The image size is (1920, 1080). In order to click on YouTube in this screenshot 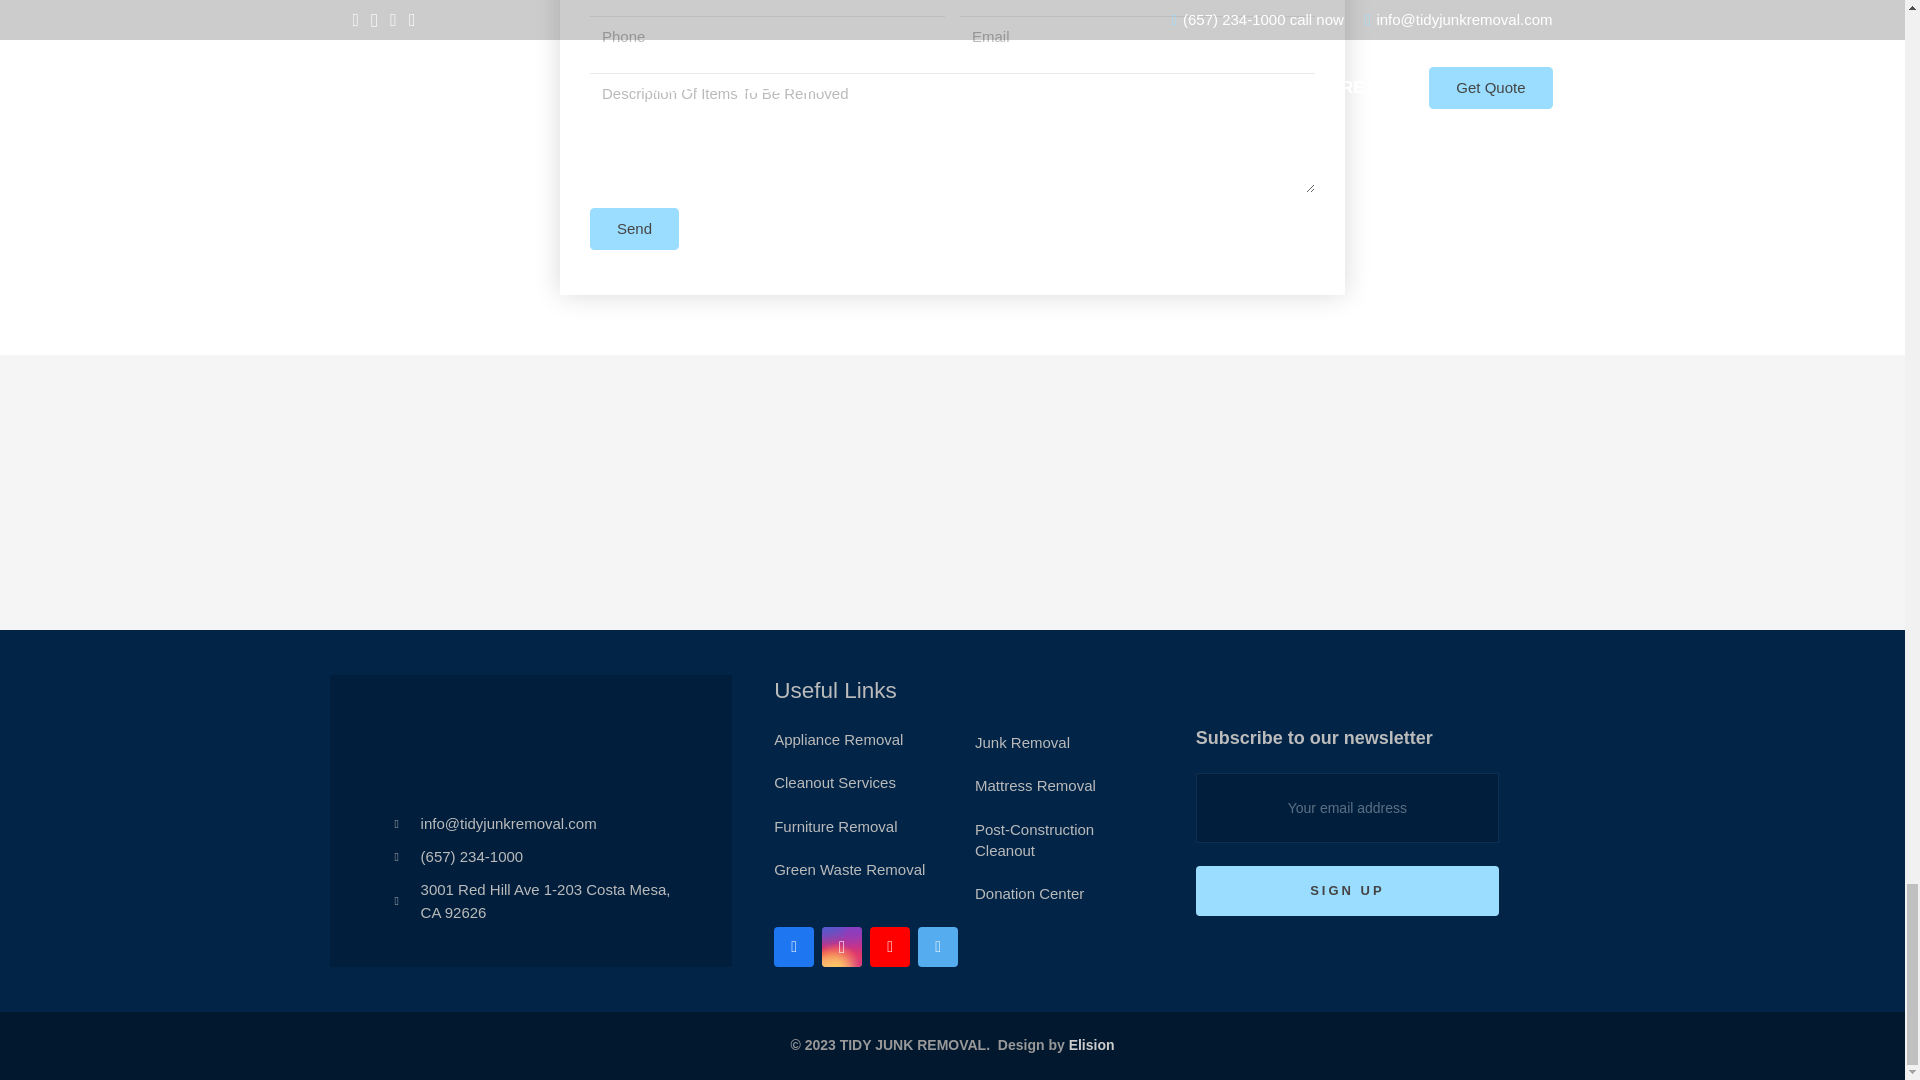, I will do `click(890, 946)`.